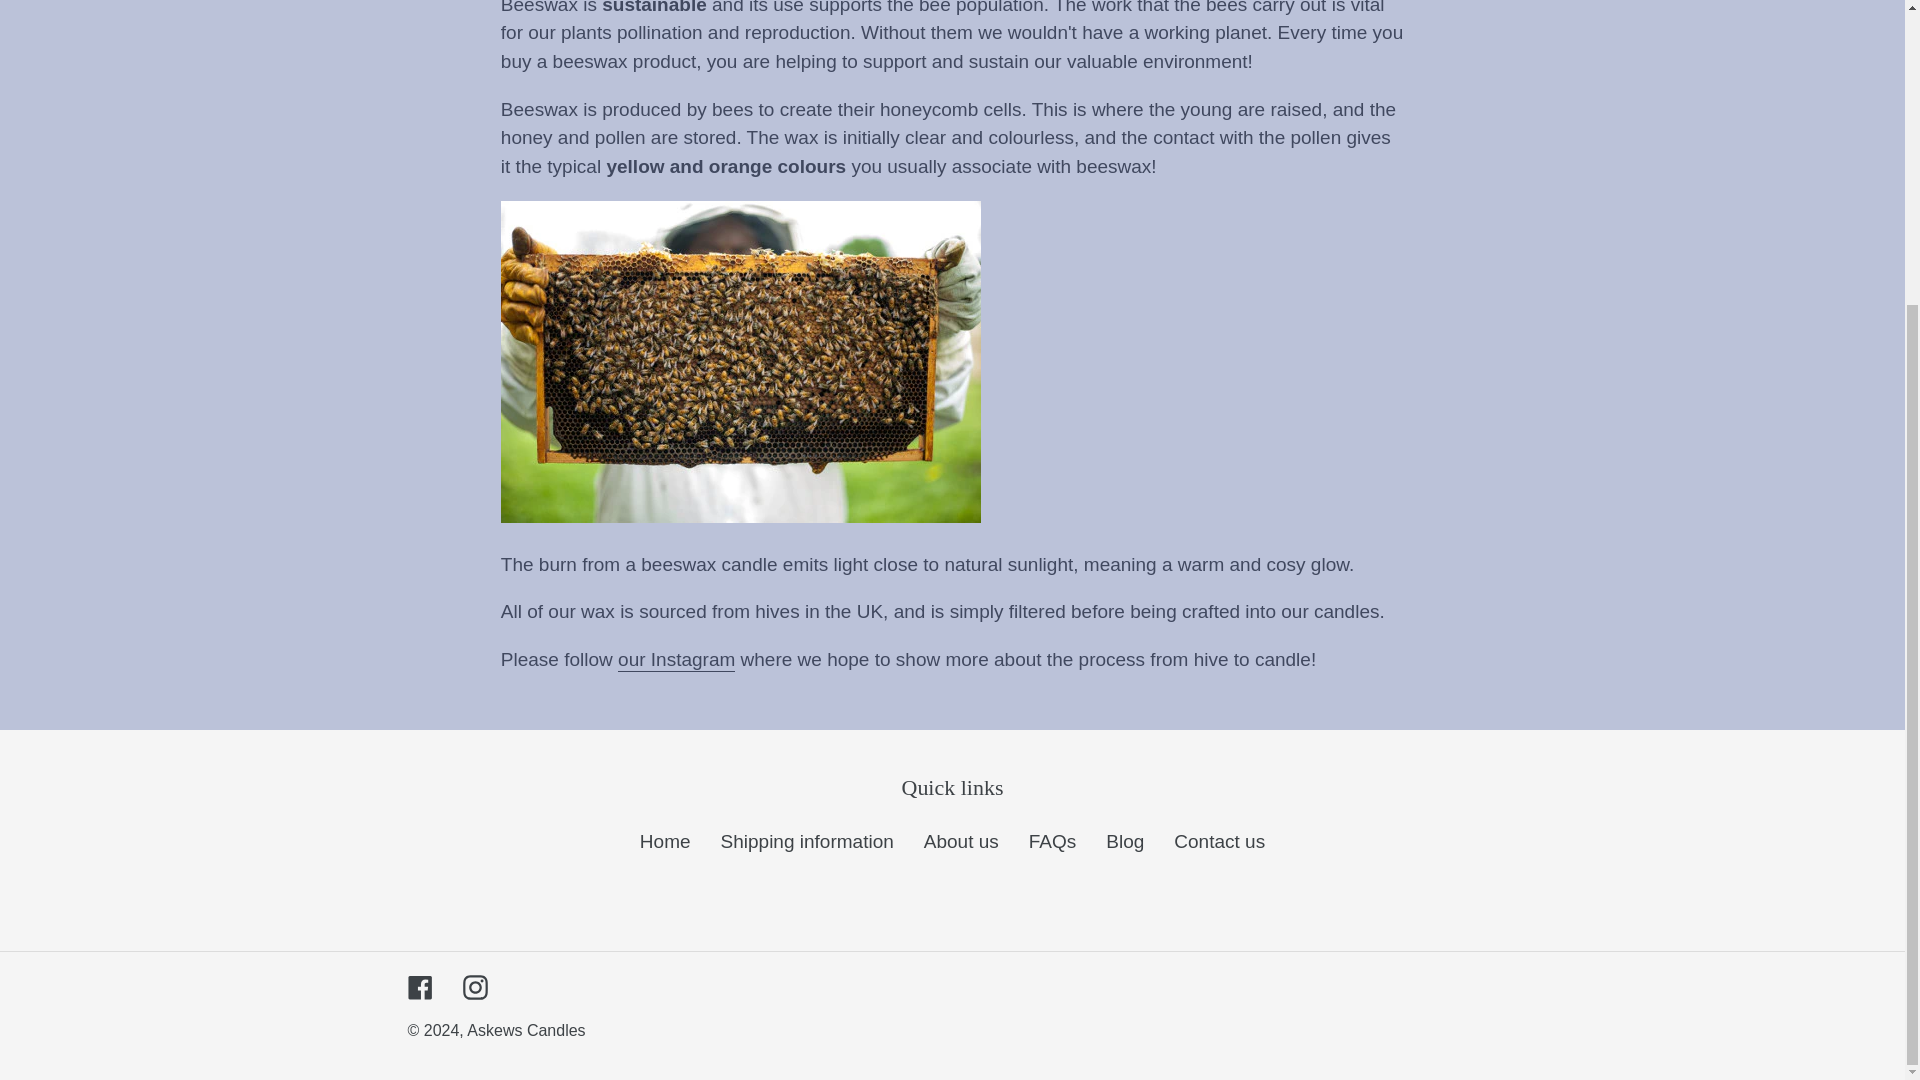 The height and width of the screenshot is (1080, 1920). Describe the element at coordinates (1219, 841) in the screenshot. I see `Contact us` at that location.